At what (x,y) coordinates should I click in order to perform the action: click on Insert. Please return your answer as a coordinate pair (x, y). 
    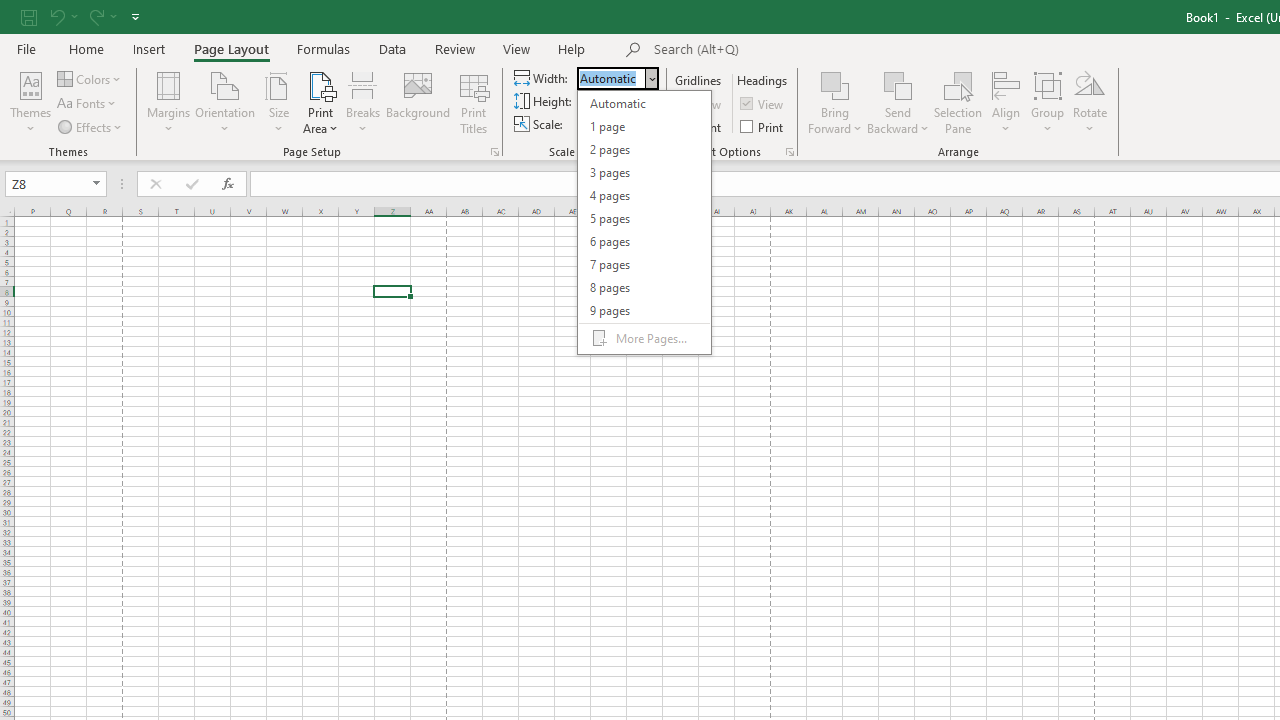
    Looking at the image, I should click on (150, 48).